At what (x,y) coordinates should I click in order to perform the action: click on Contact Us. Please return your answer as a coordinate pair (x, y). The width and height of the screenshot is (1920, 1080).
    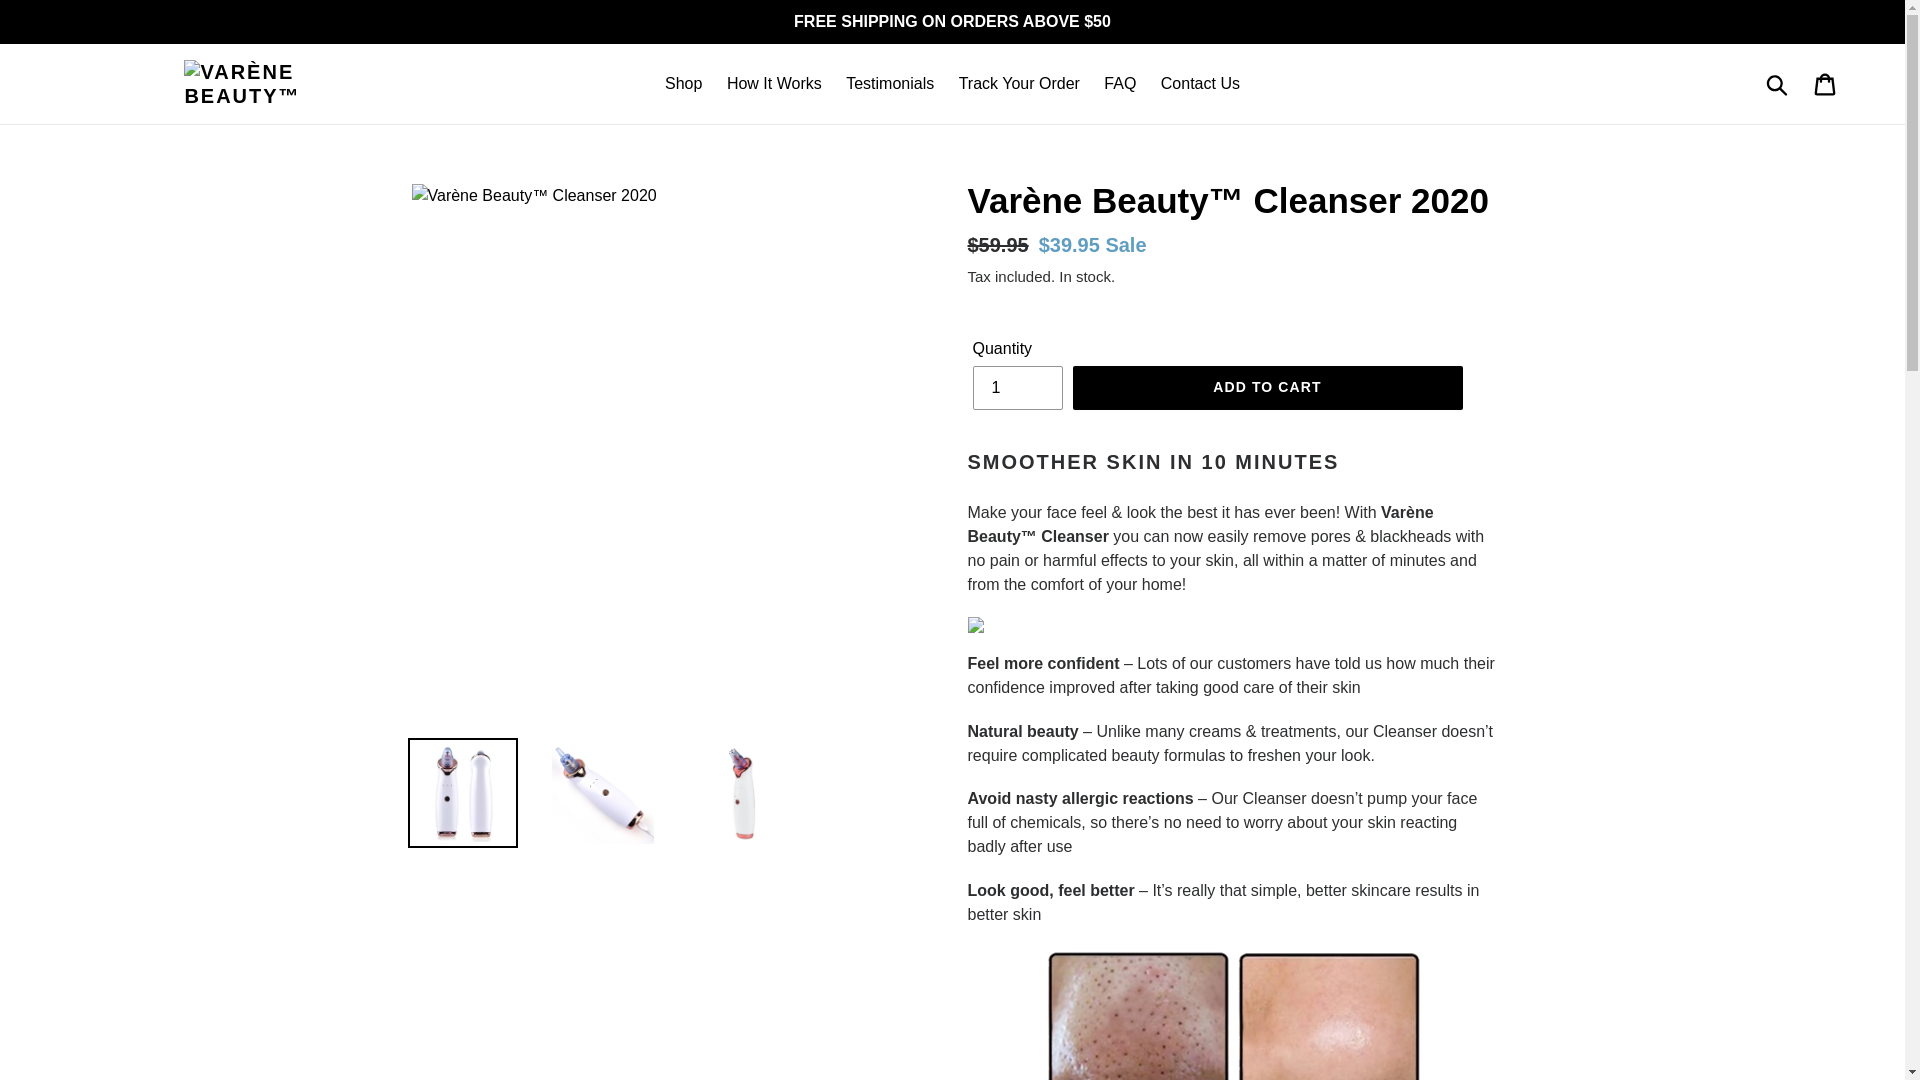
    Looking at the image, I should click on (1200, 84).